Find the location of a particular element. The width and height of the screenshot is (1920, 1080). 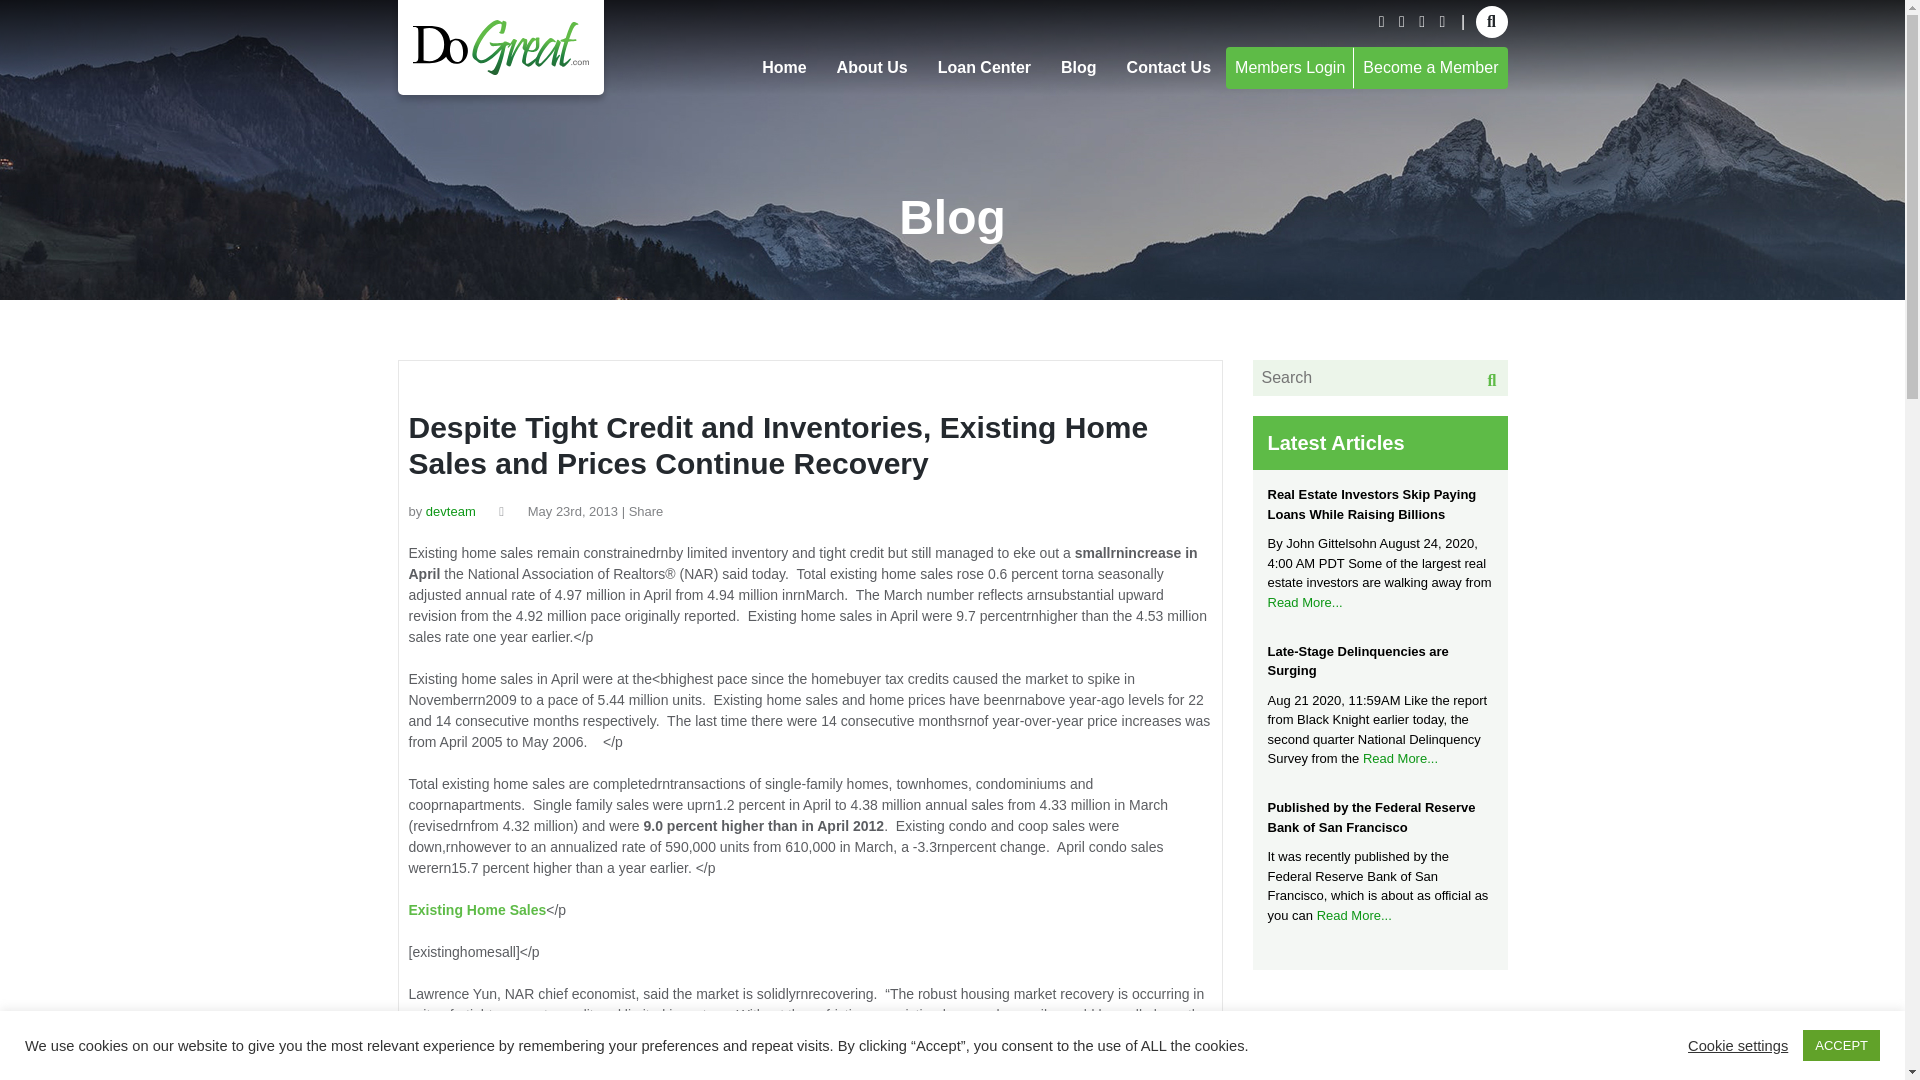

Blog is located at coordinates (1078, 67).